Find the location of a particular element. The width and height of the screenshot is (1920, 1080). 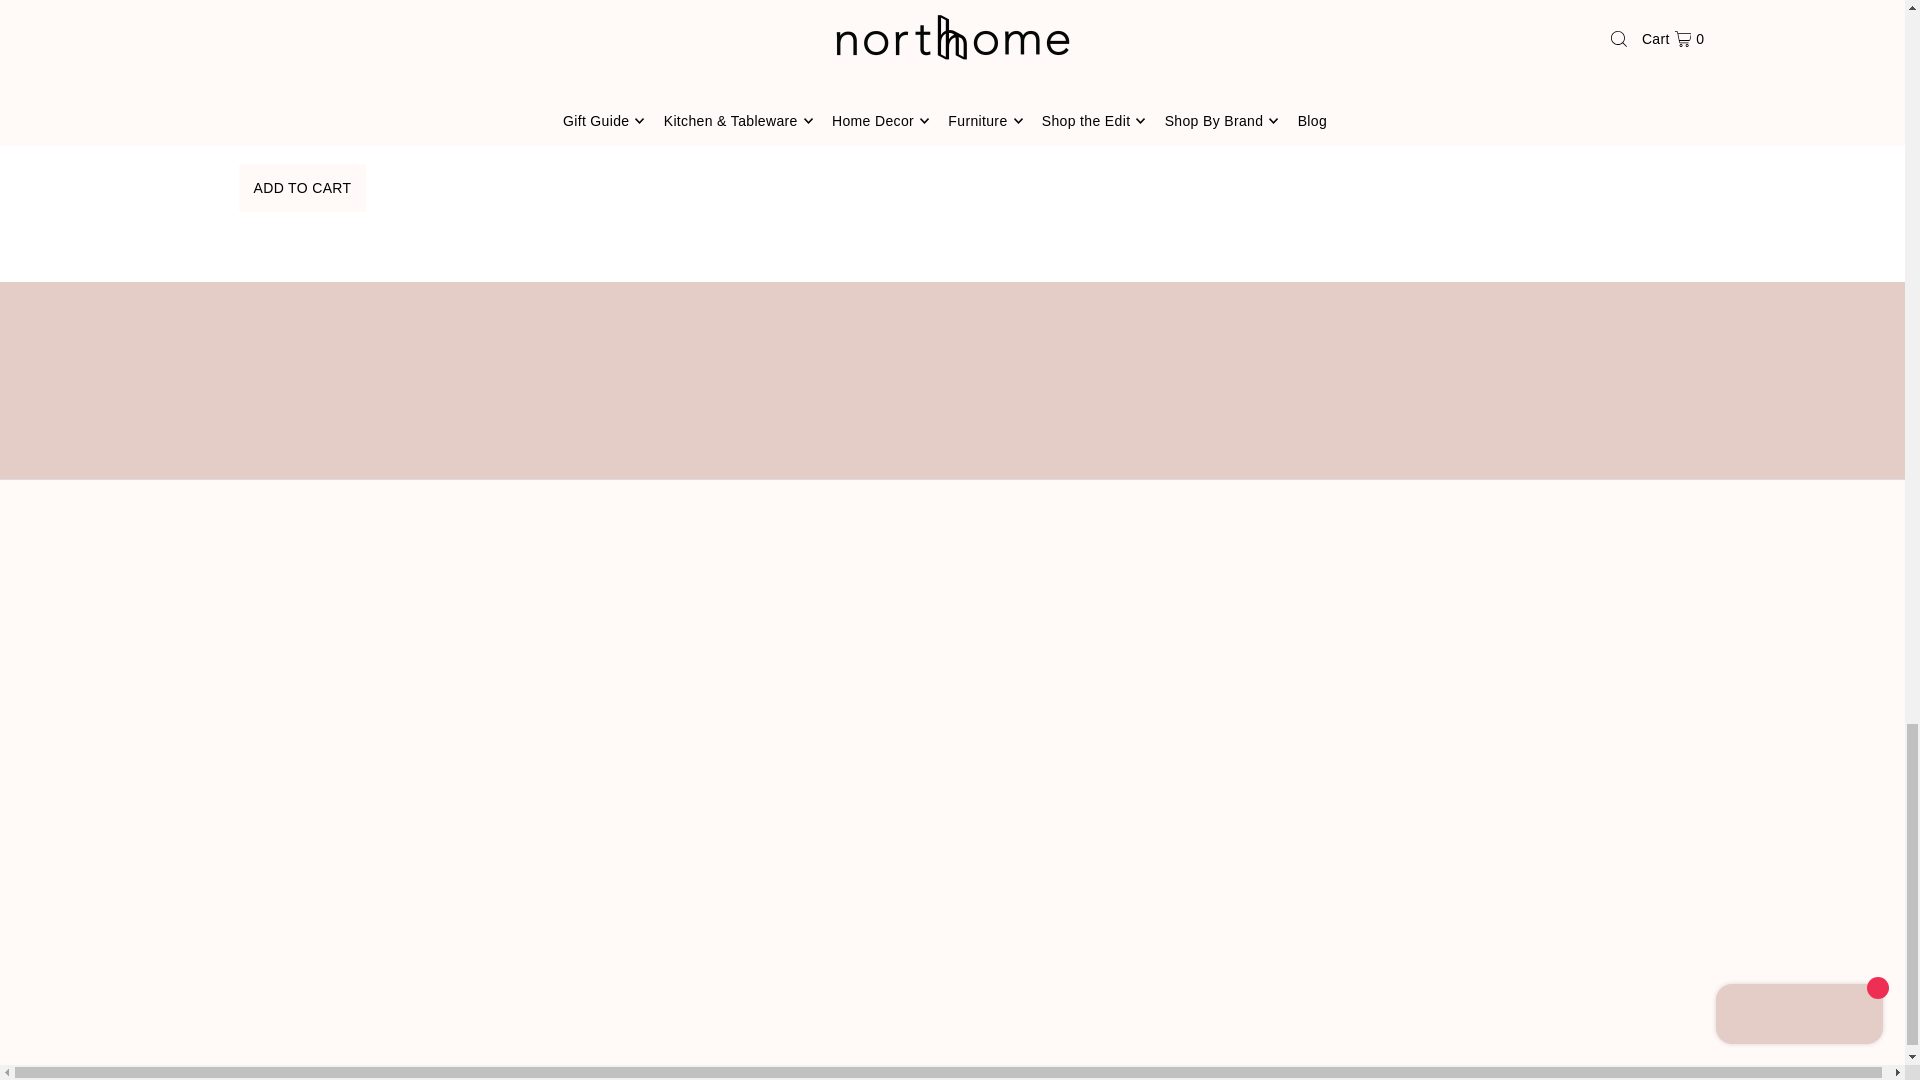

Glass Vase Monochrome is located at coordinates (301, 40).